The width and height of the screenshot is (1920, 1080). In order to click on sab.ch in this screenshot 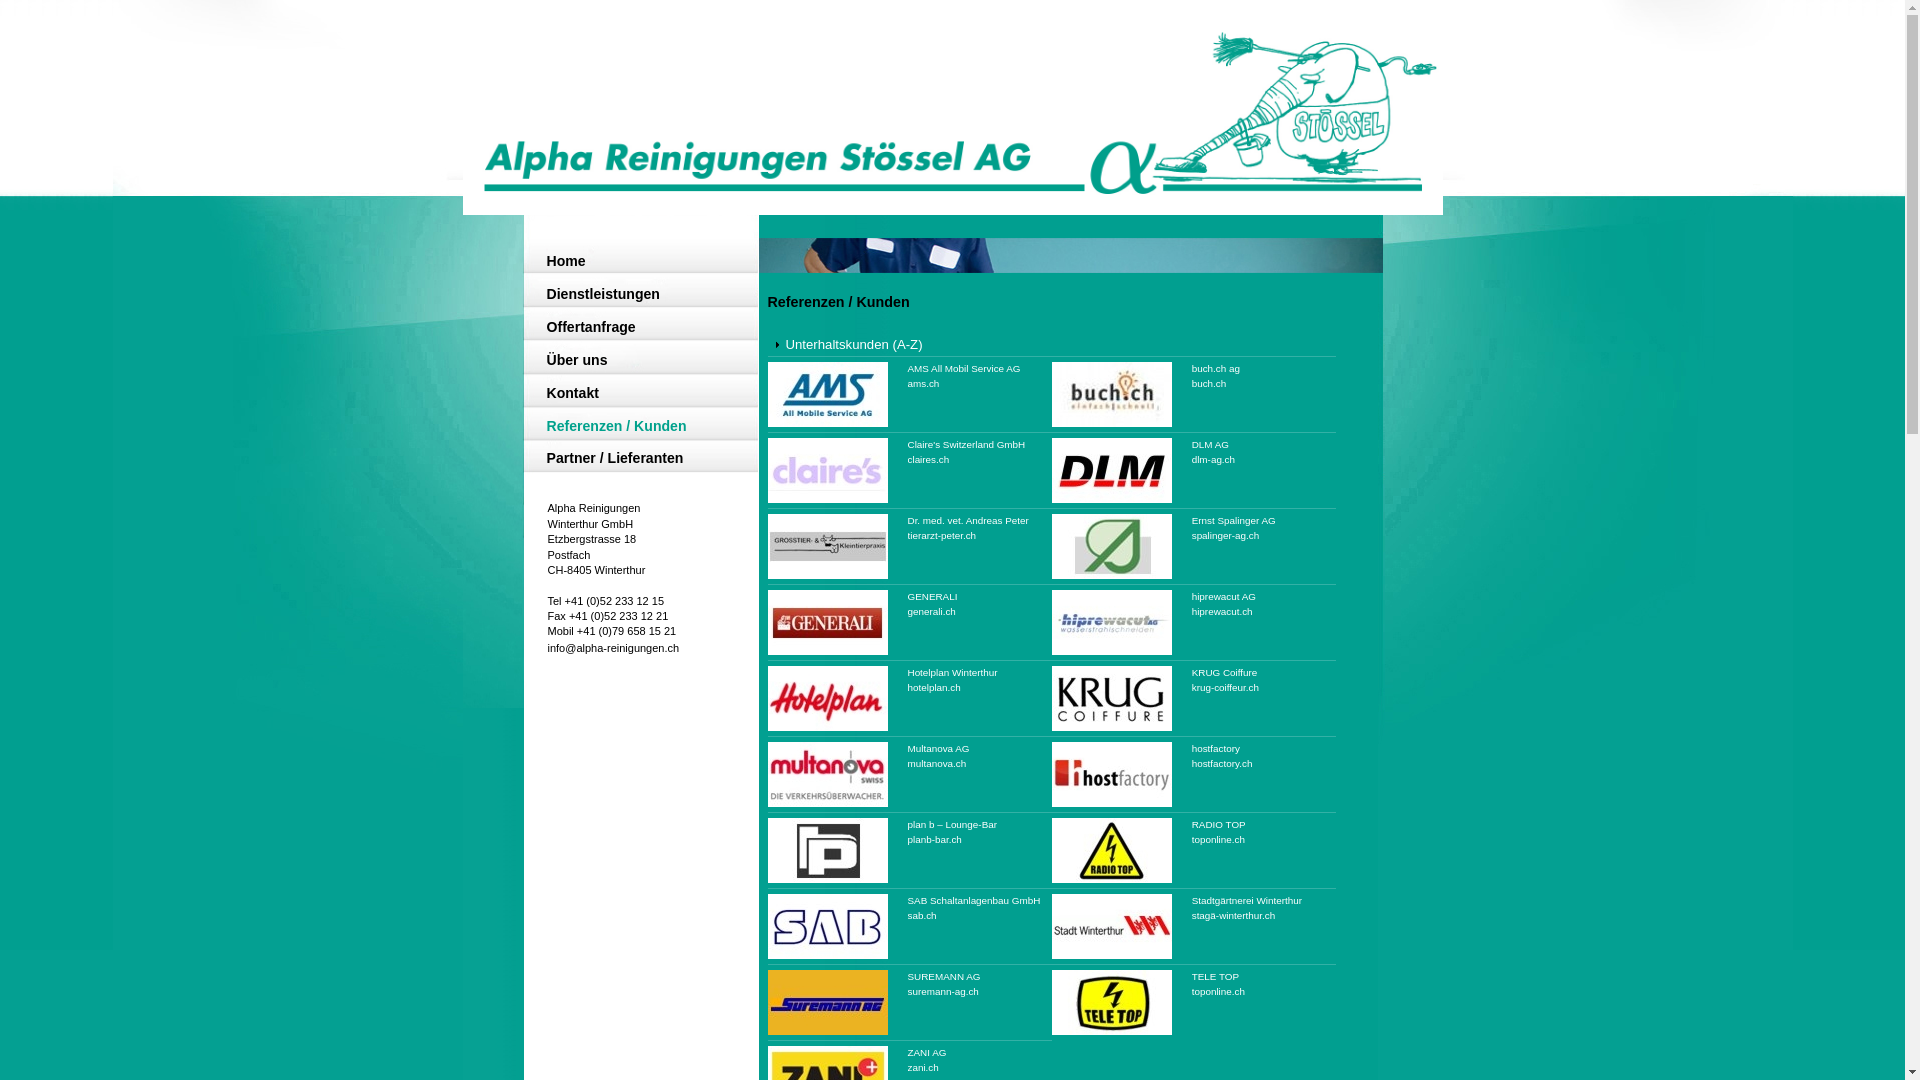, I will do `click(922, 916)`.